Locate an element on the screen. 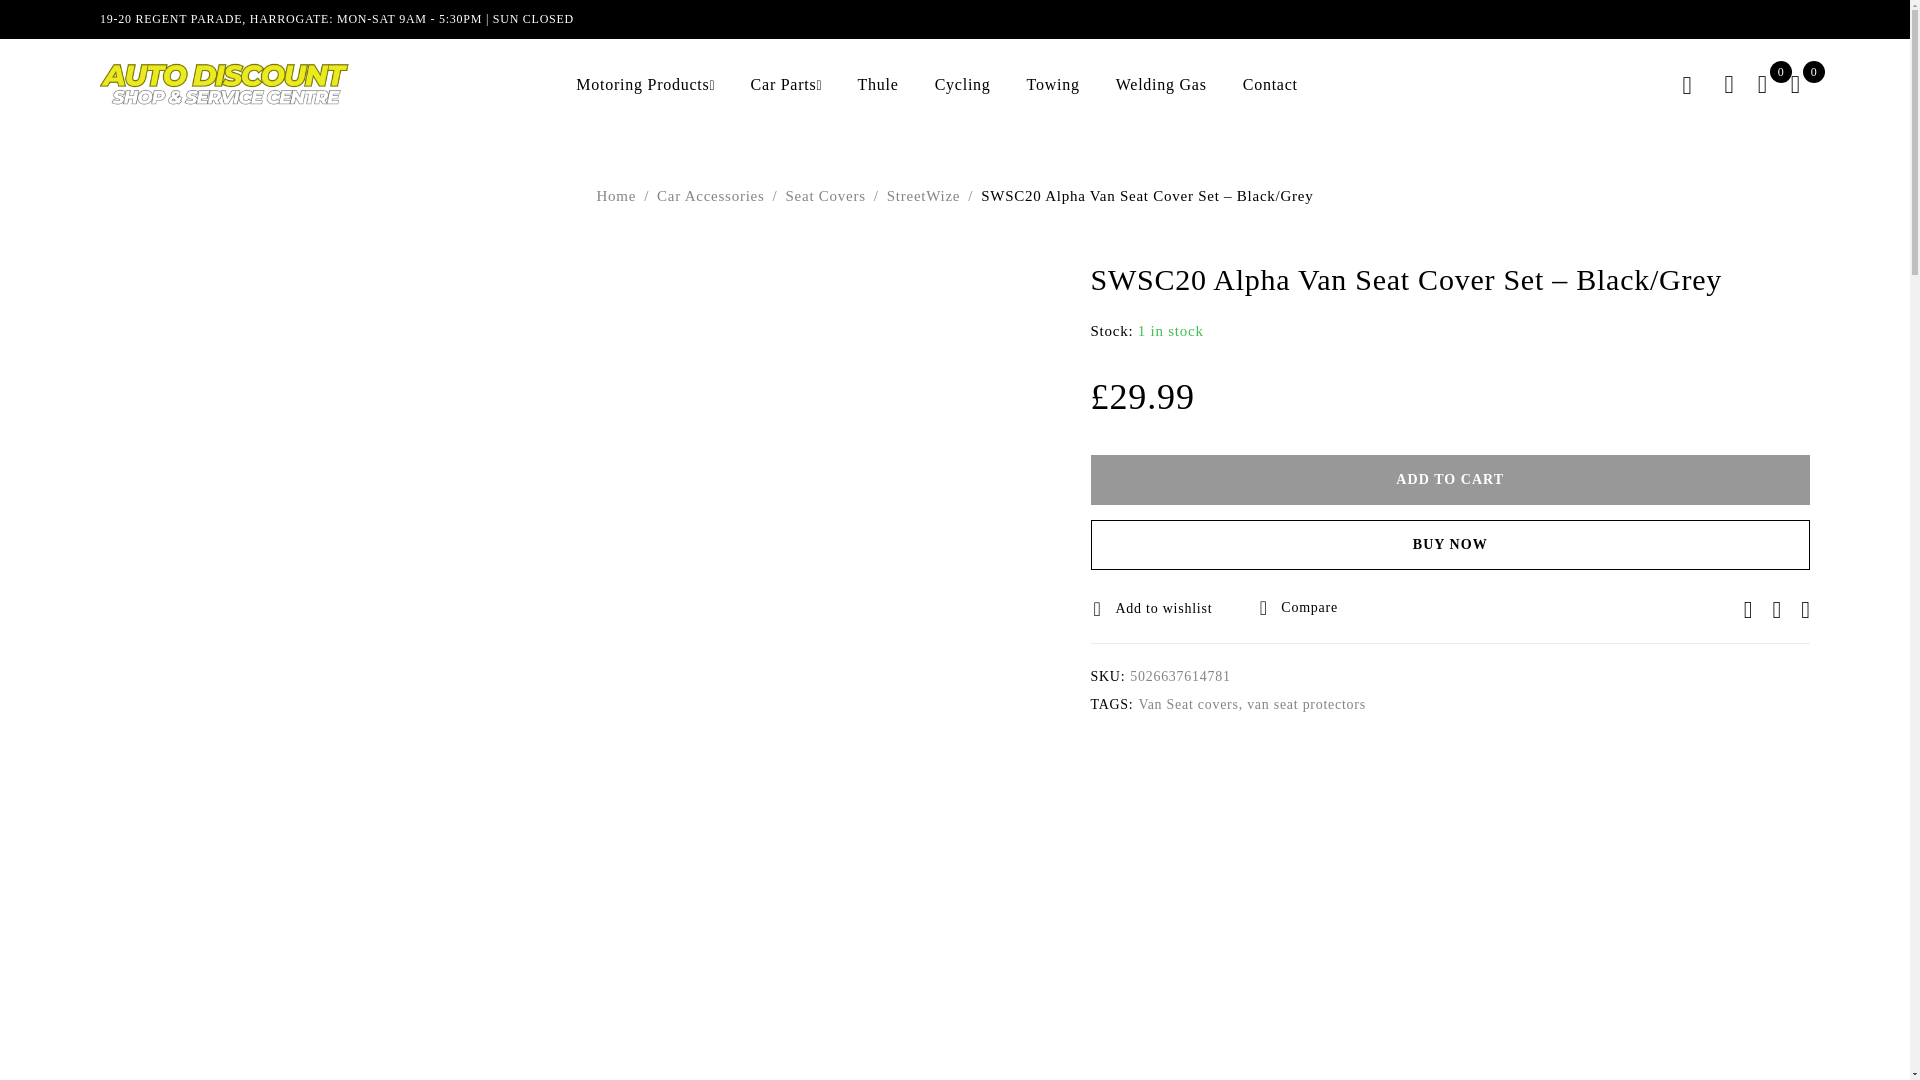  Motoring Products is located at coordinates (642, 84).